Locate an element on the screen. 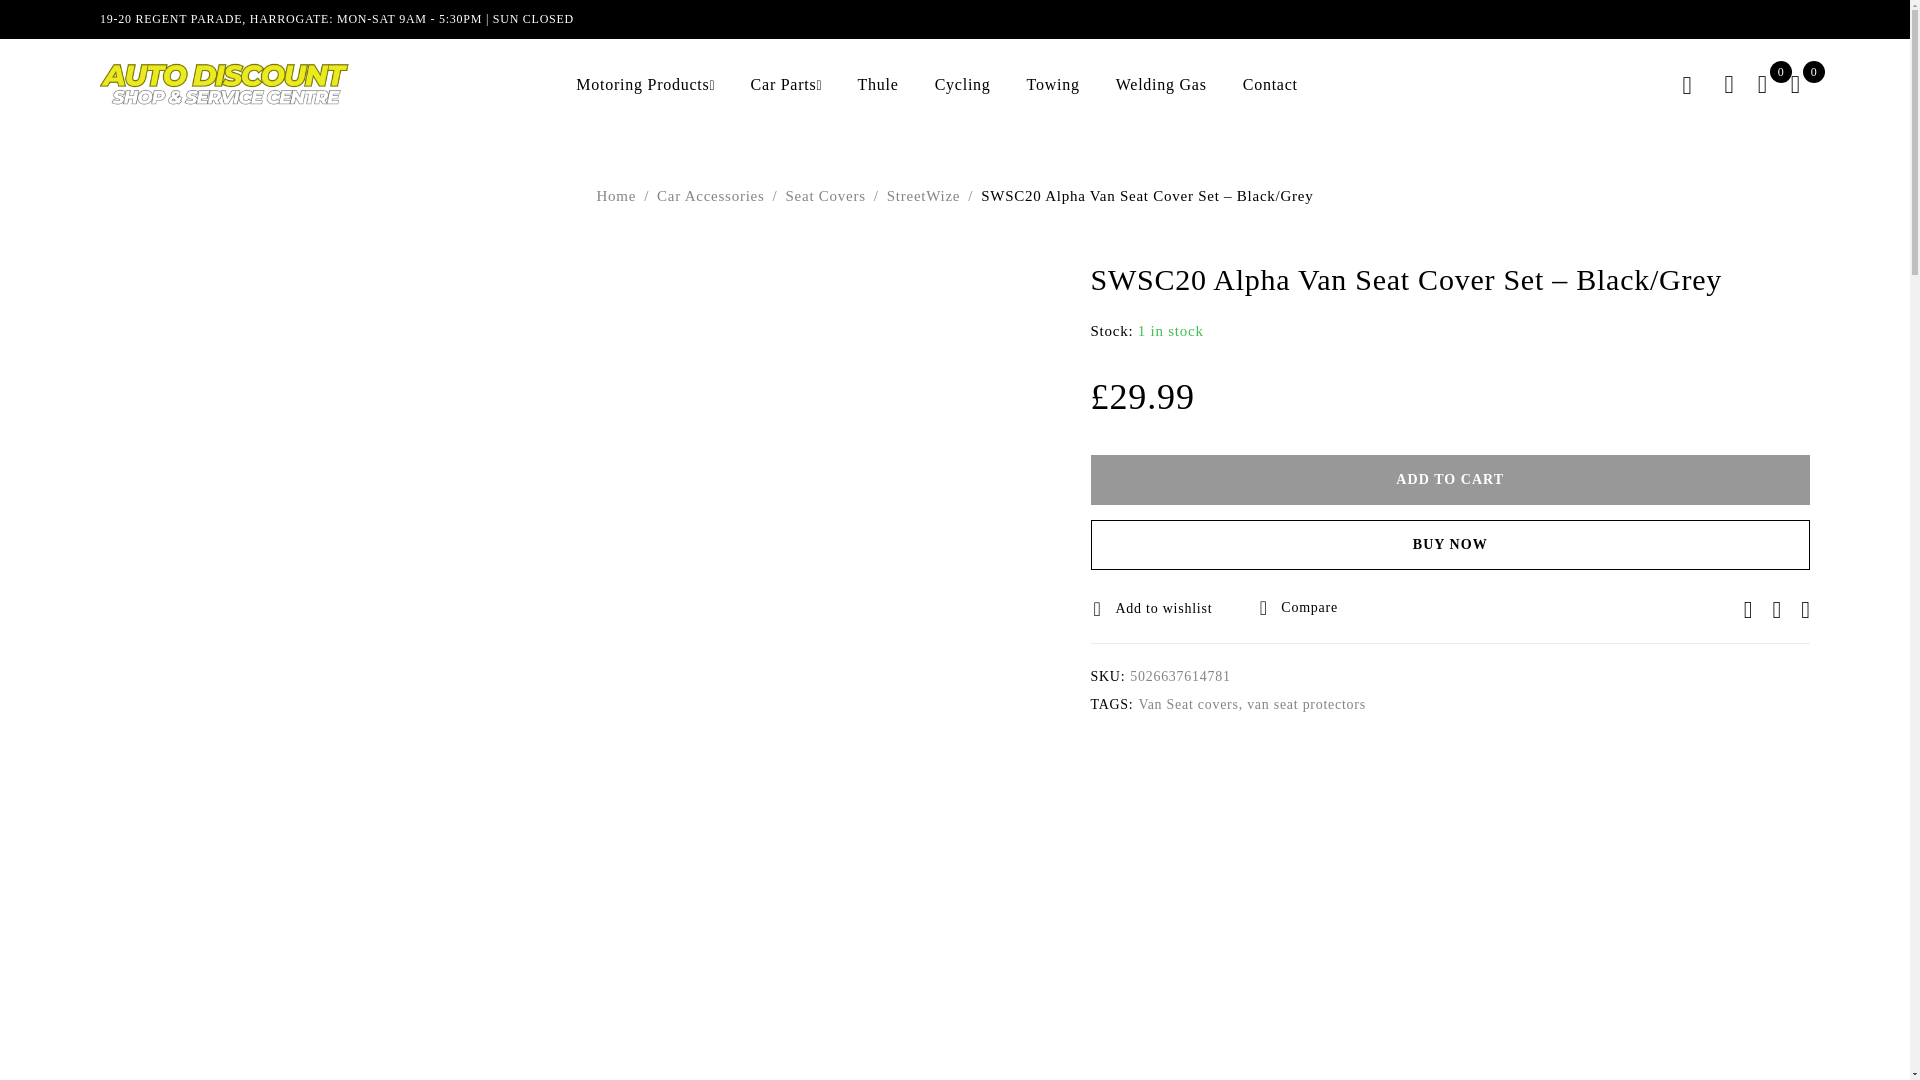  Motoring Products is located at coordinates (642, 84).